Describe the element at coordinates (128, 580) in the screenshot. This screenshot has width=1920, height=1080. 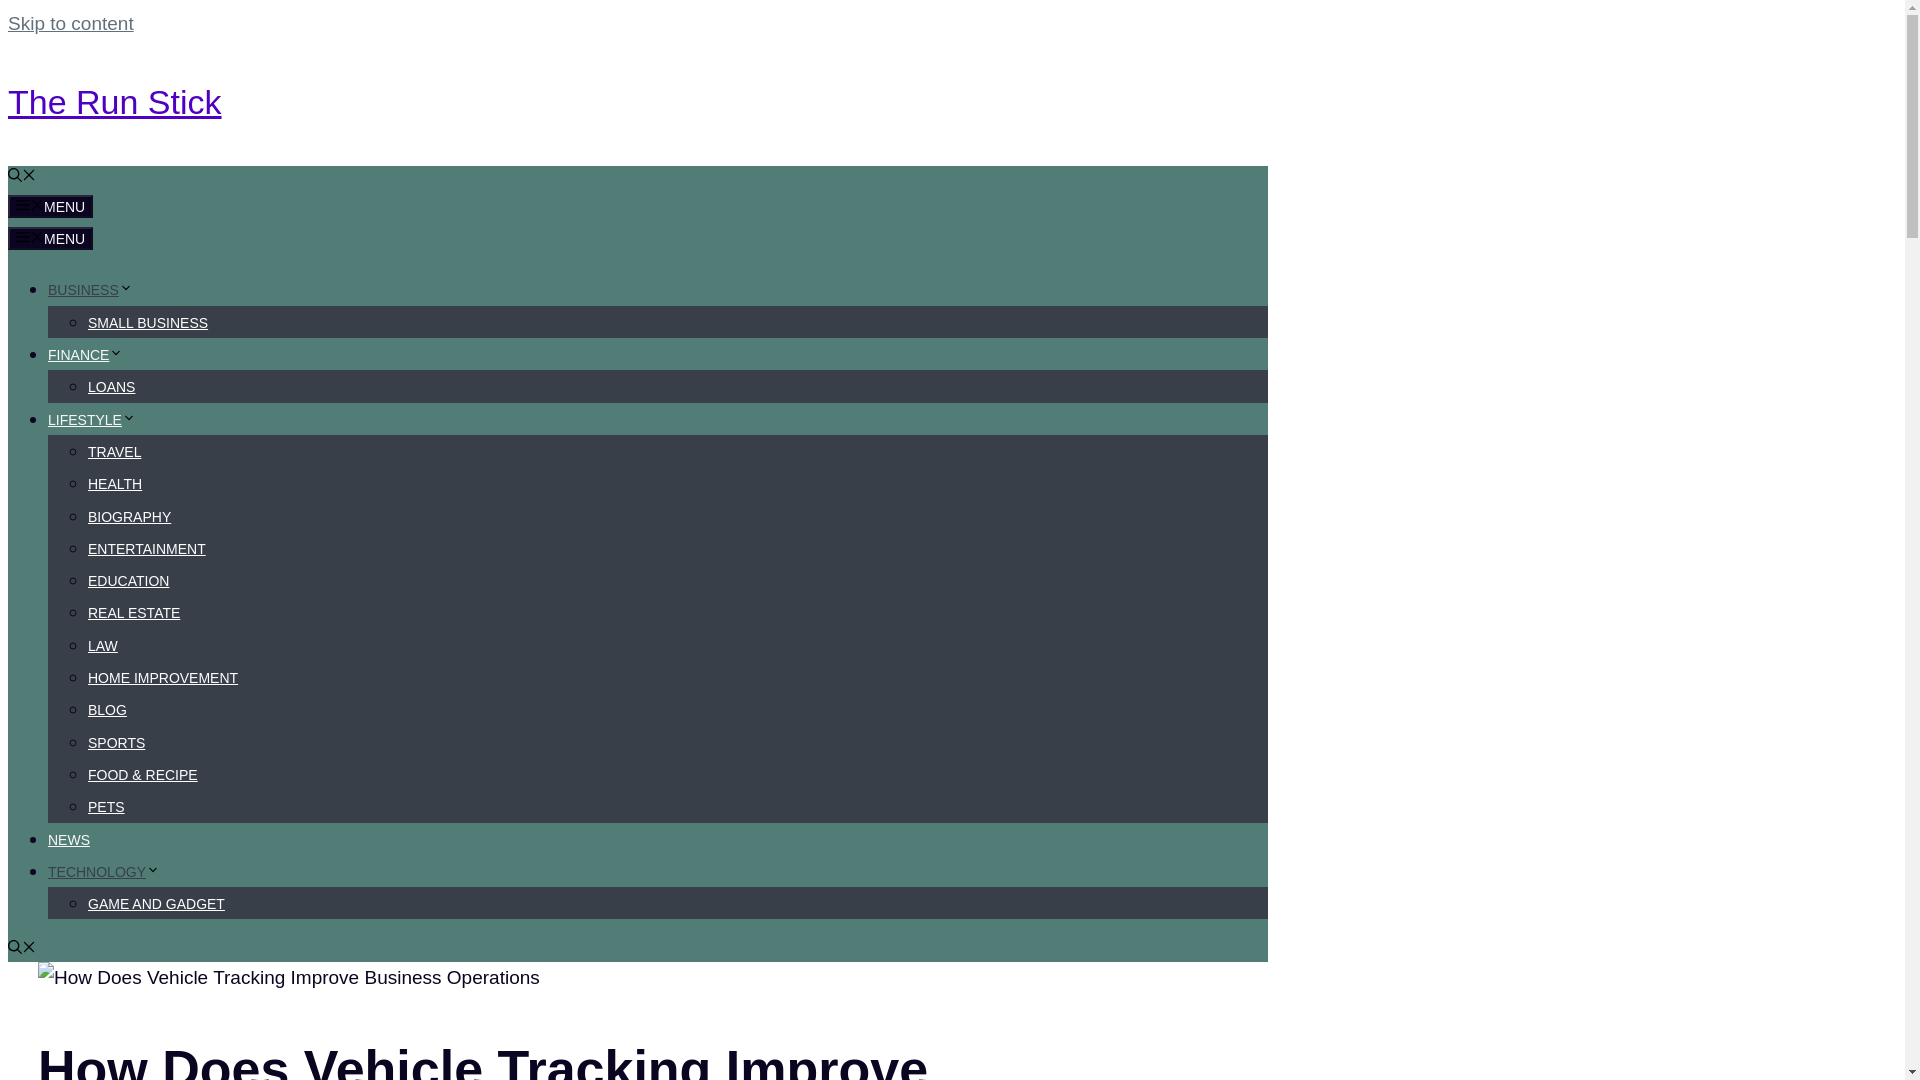
I see `EDUCATION` at that location.